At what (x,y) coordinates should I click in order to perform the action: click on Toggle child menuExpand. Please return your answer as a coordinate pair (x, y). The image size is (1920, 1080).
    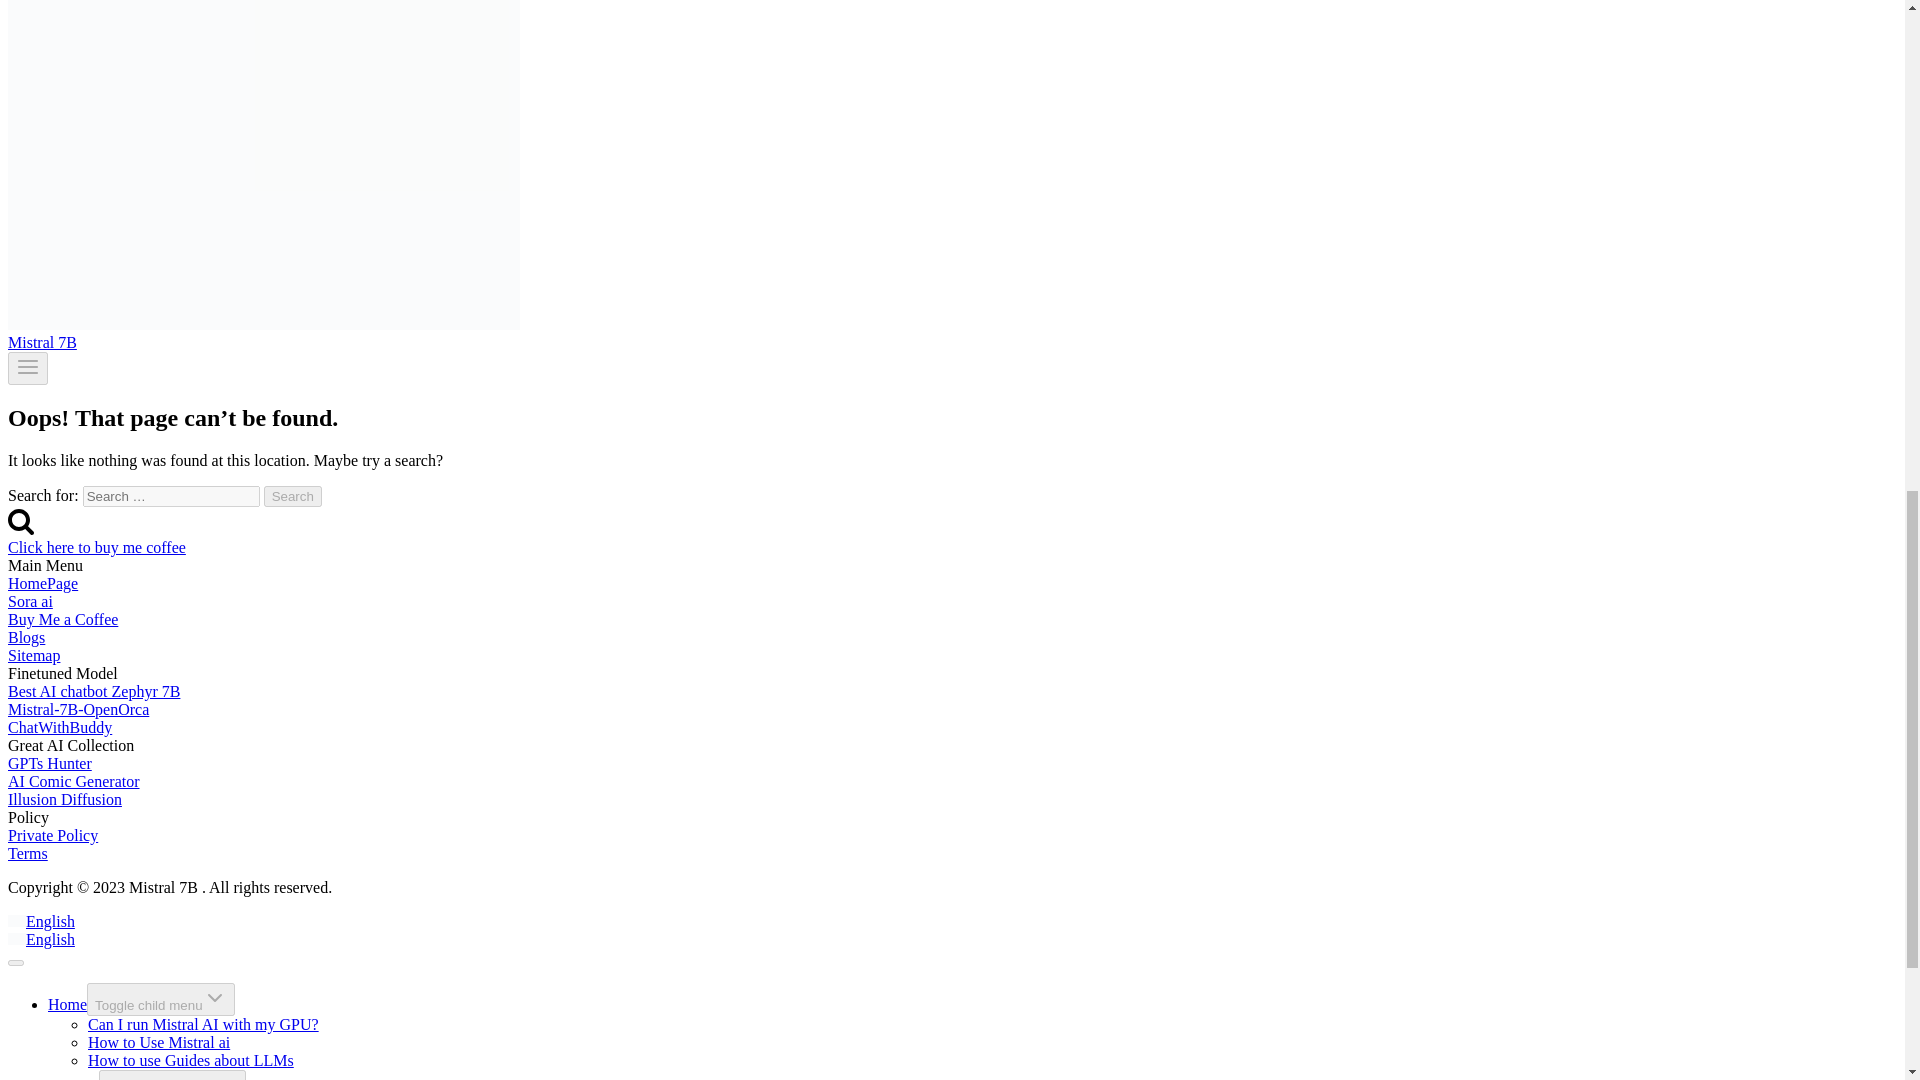
    Looking at the image, I should click on (160, 999).